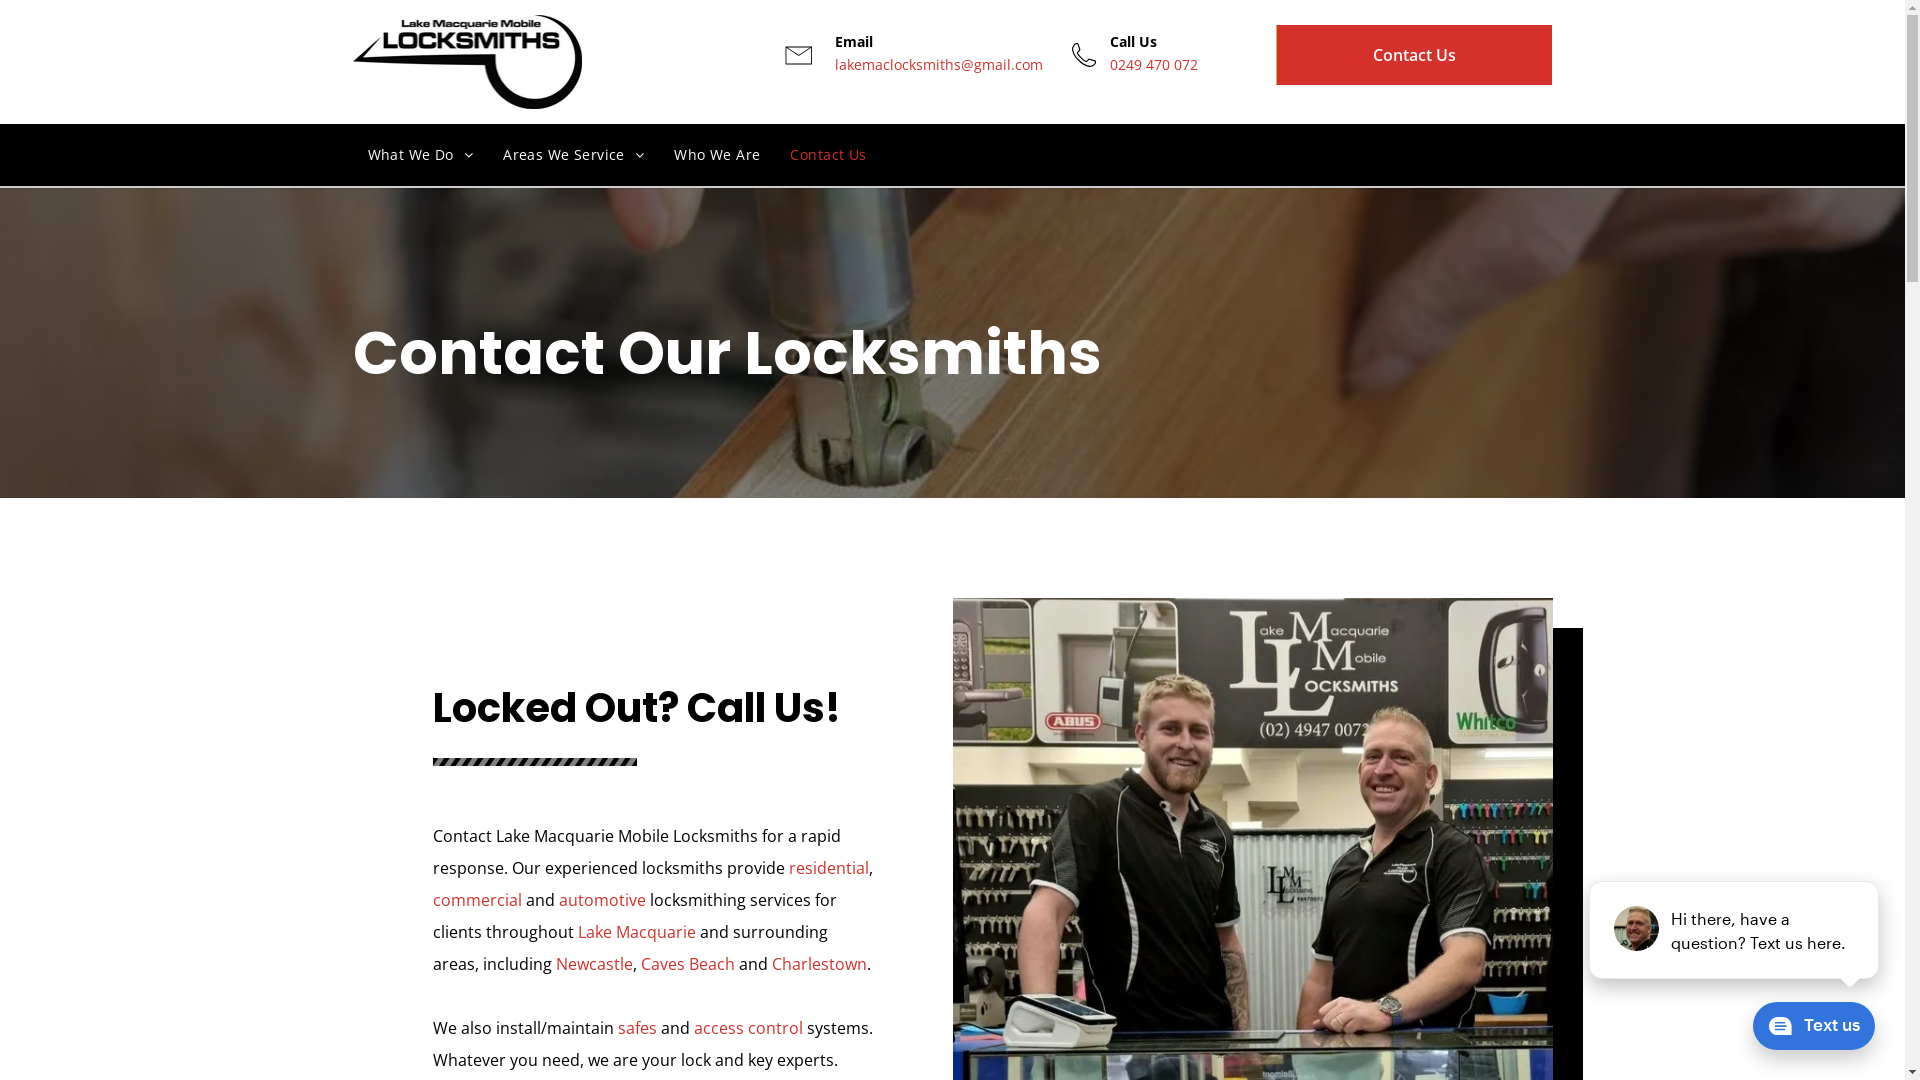  Describe the element at coordinates (1414, 55) in the screenshot. I see `Contact Us` at that location.